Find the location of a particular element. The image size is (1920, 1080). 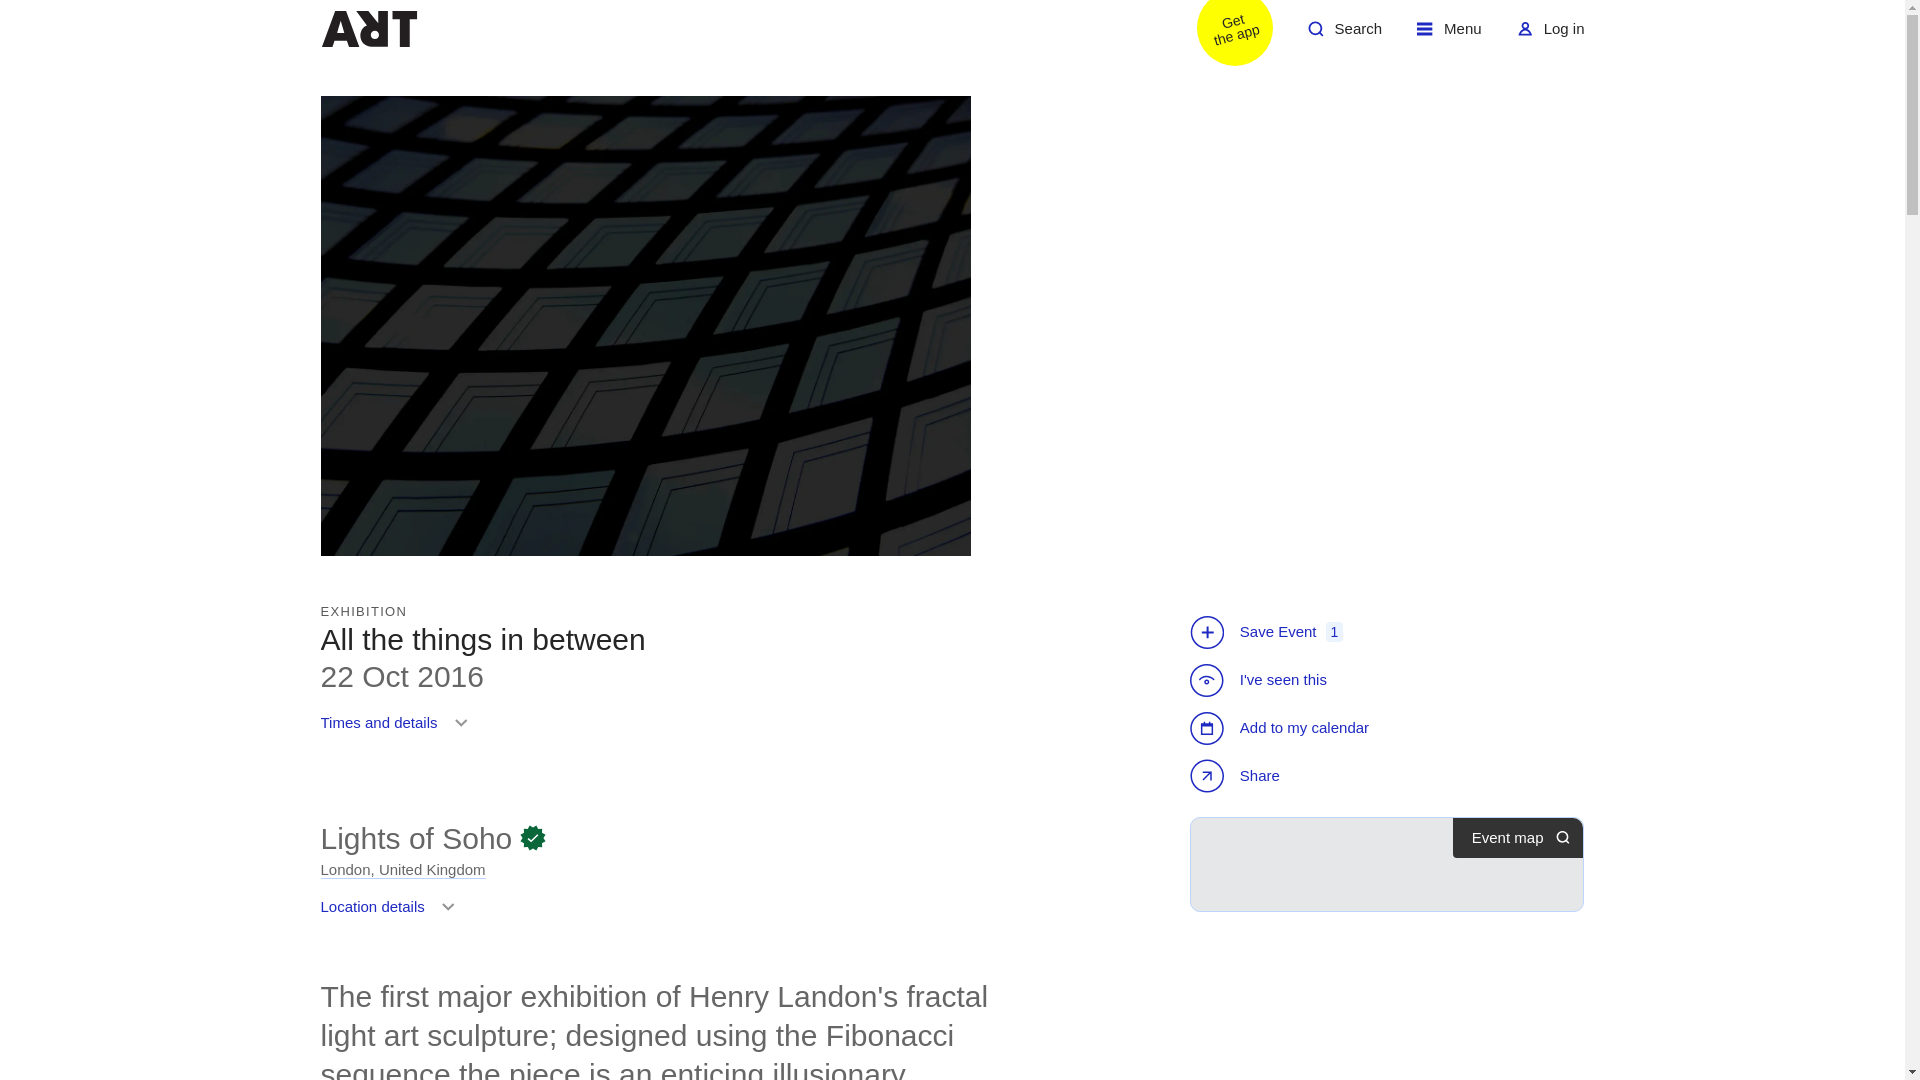

Add to my calendar is located at coordinates (1282, 728).